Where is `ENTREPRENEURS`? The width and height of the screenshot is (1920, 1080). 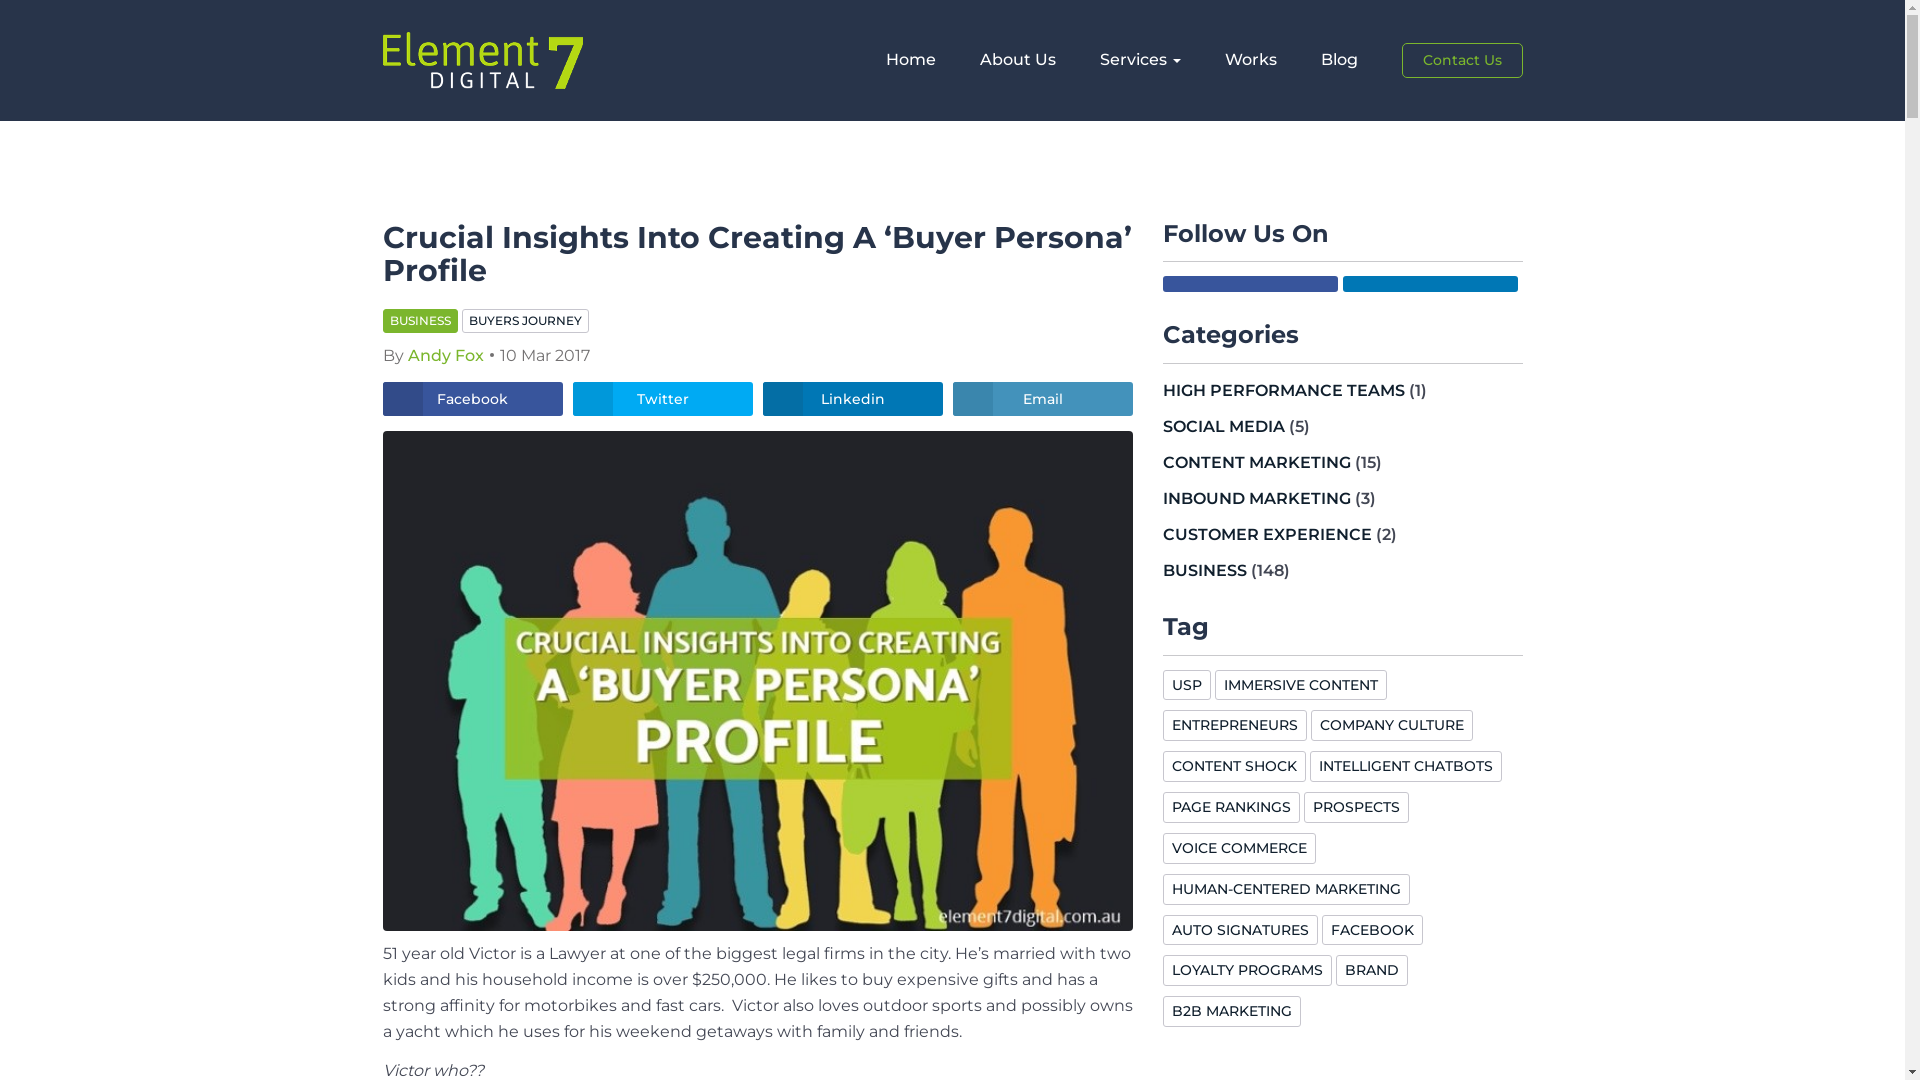
ENTREPRENEURS is located at coordinates (1234, 726).